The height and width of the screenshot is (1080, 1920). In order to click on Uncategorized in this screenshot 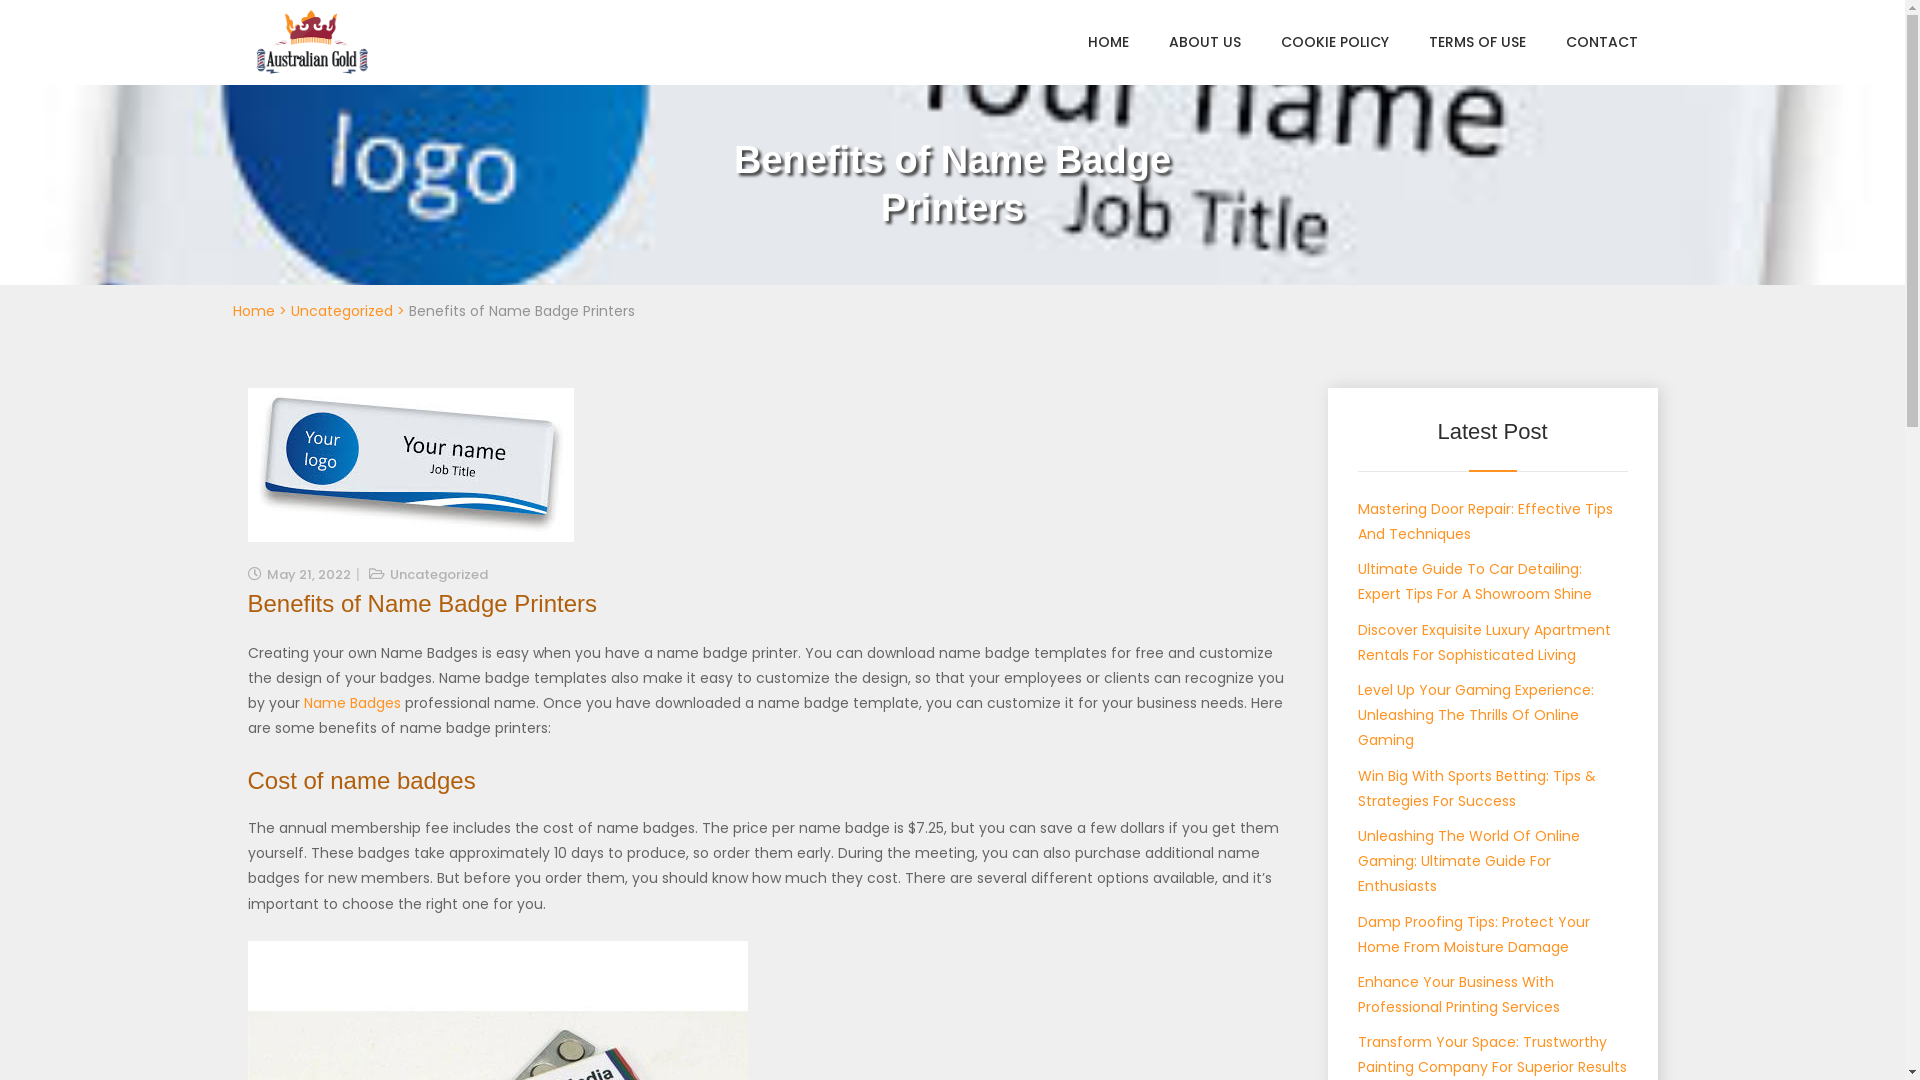, I will do `click(341, 311)`.